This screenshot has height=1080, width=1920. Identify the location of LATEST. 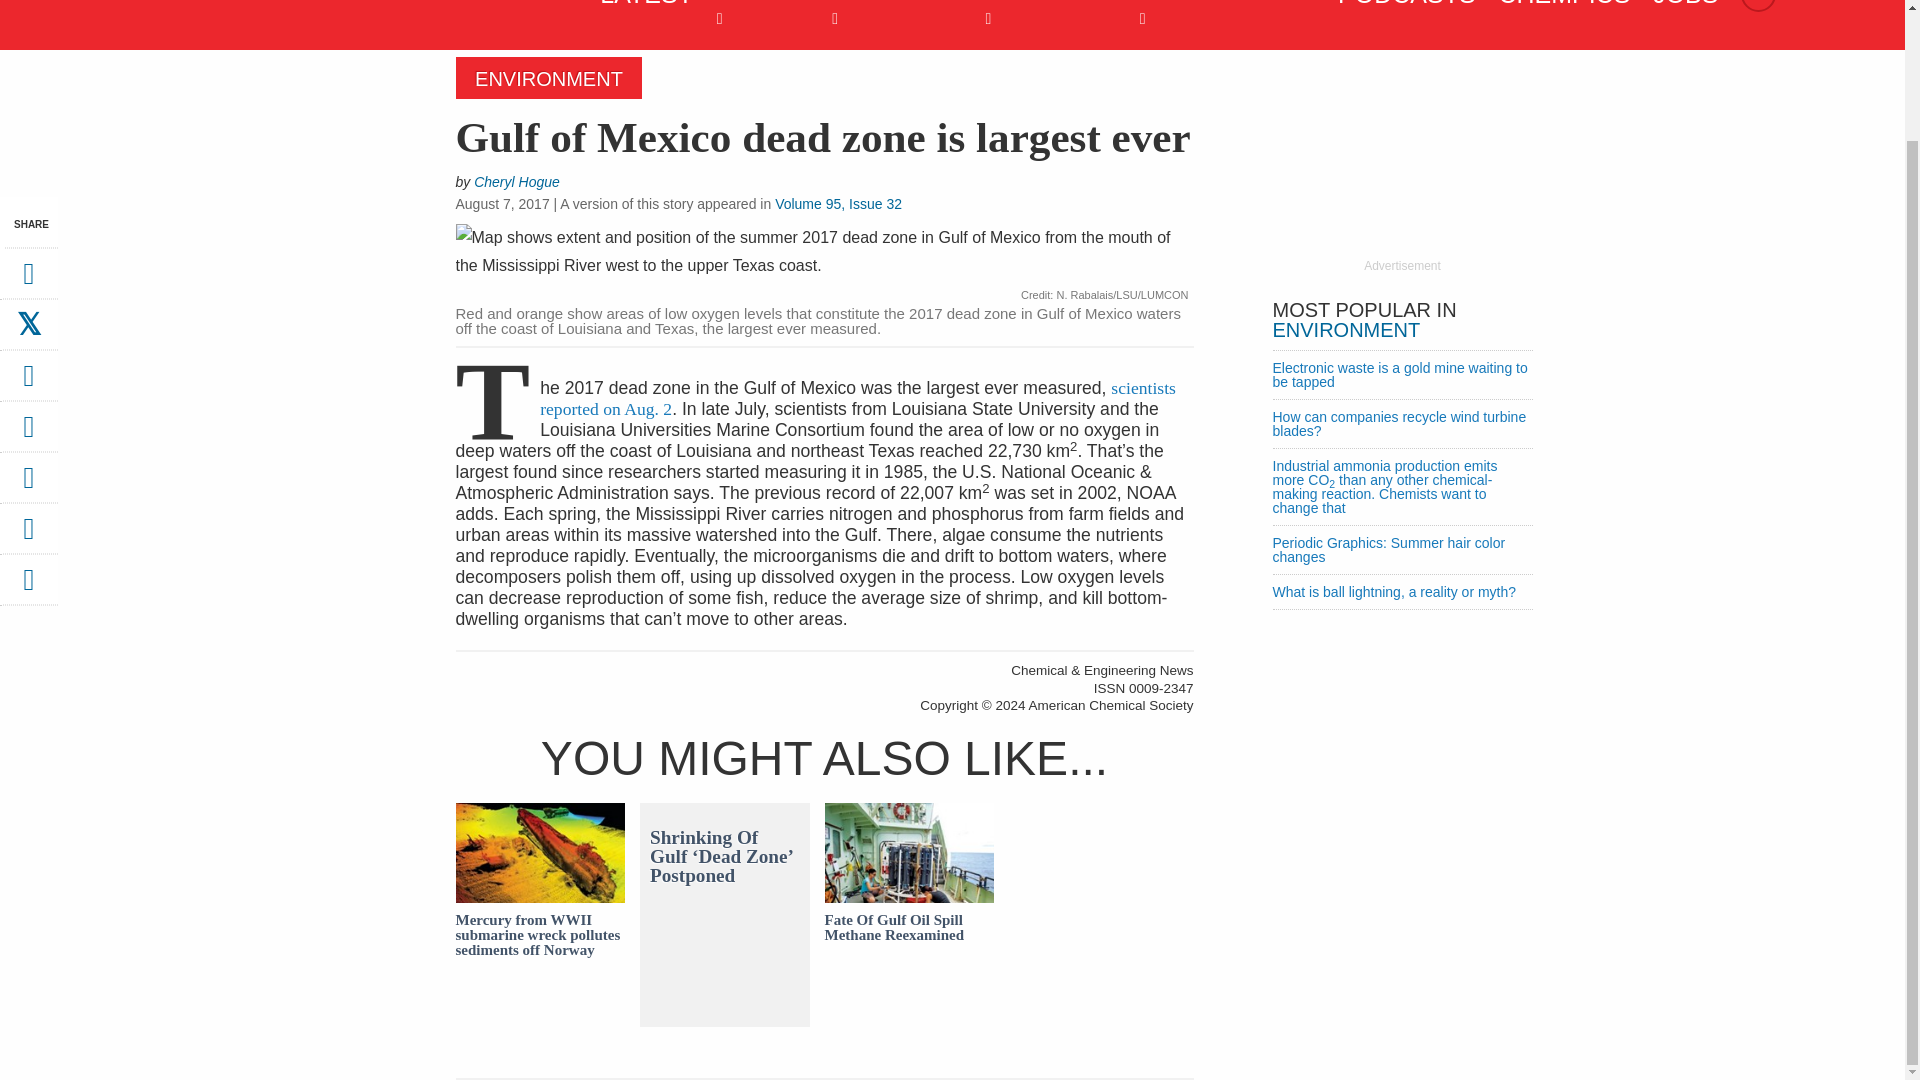
(641, 10).